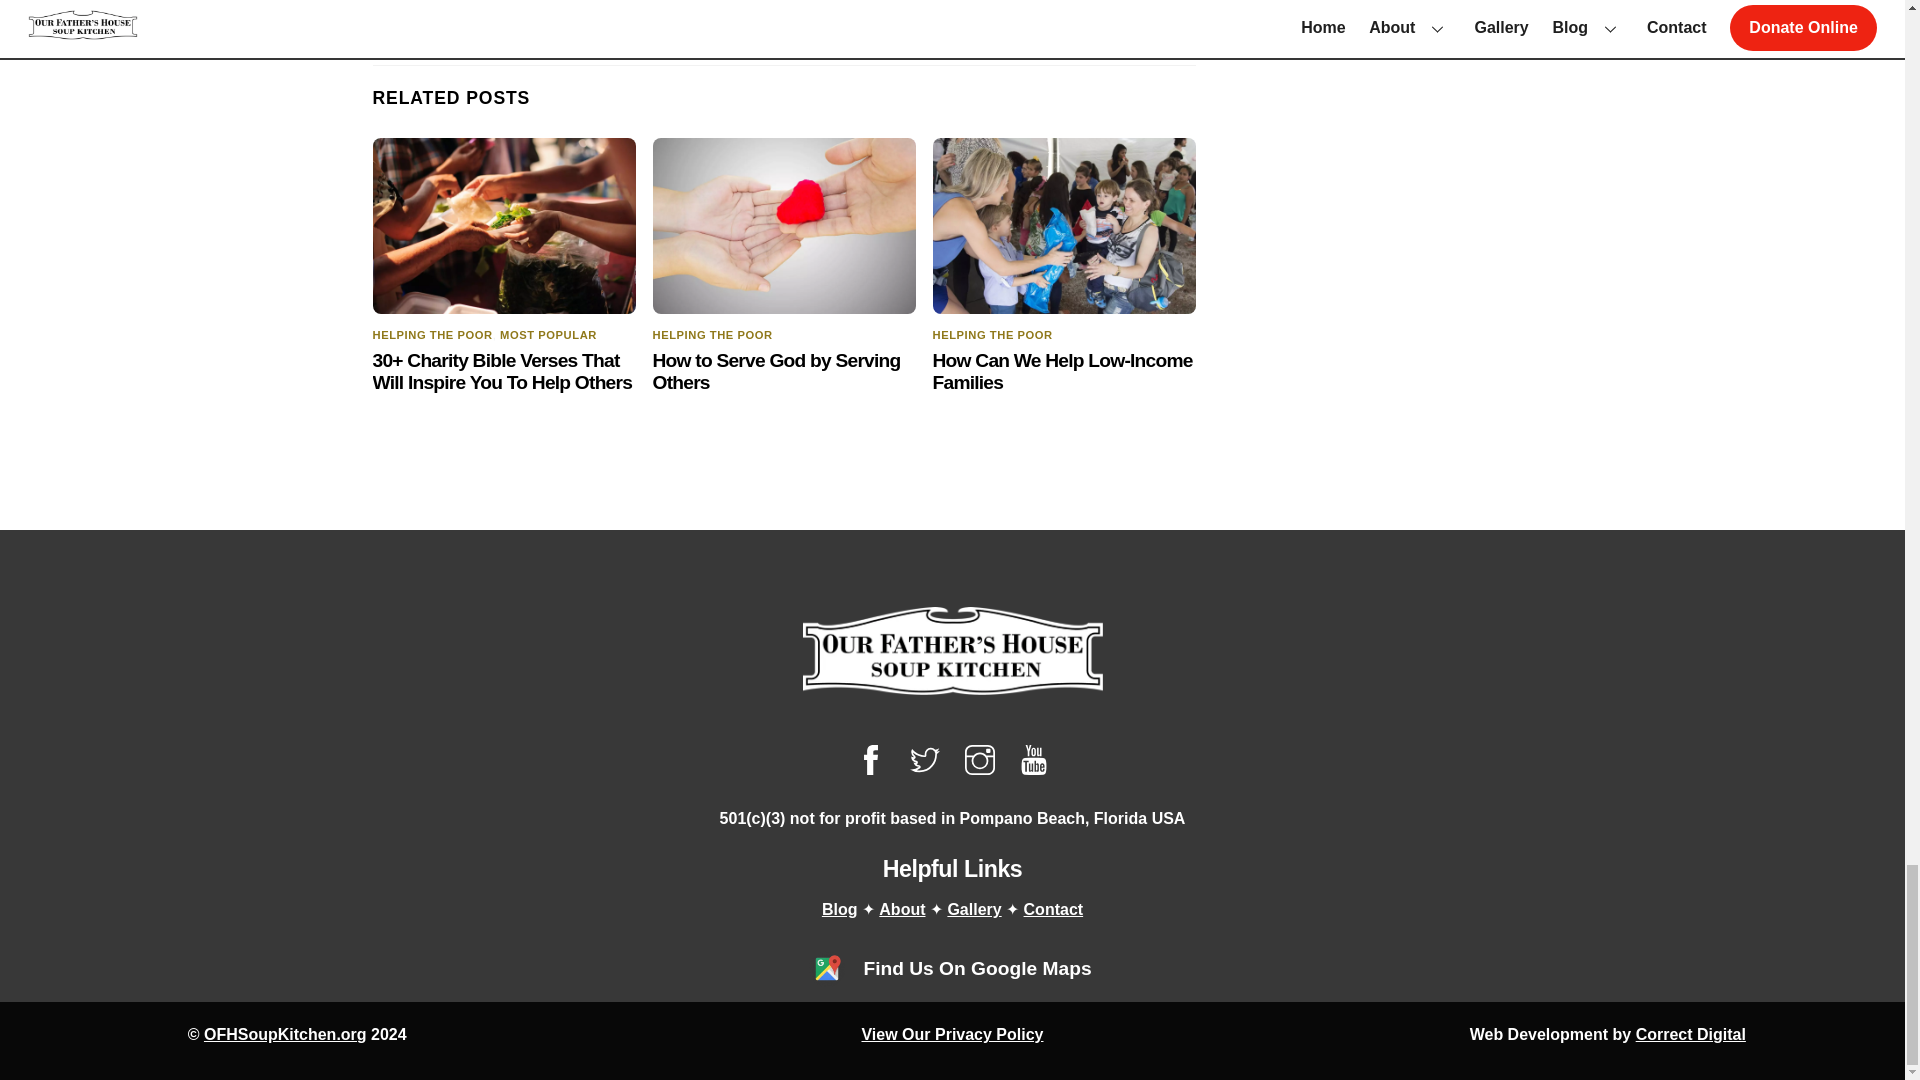 Image resolution: width=1920 pixels, height=1080 pixels. What do you see at coordinates (992, 335) in the screenshot?
I see `HELPING THE POOR` at bounding box center [992, 335].